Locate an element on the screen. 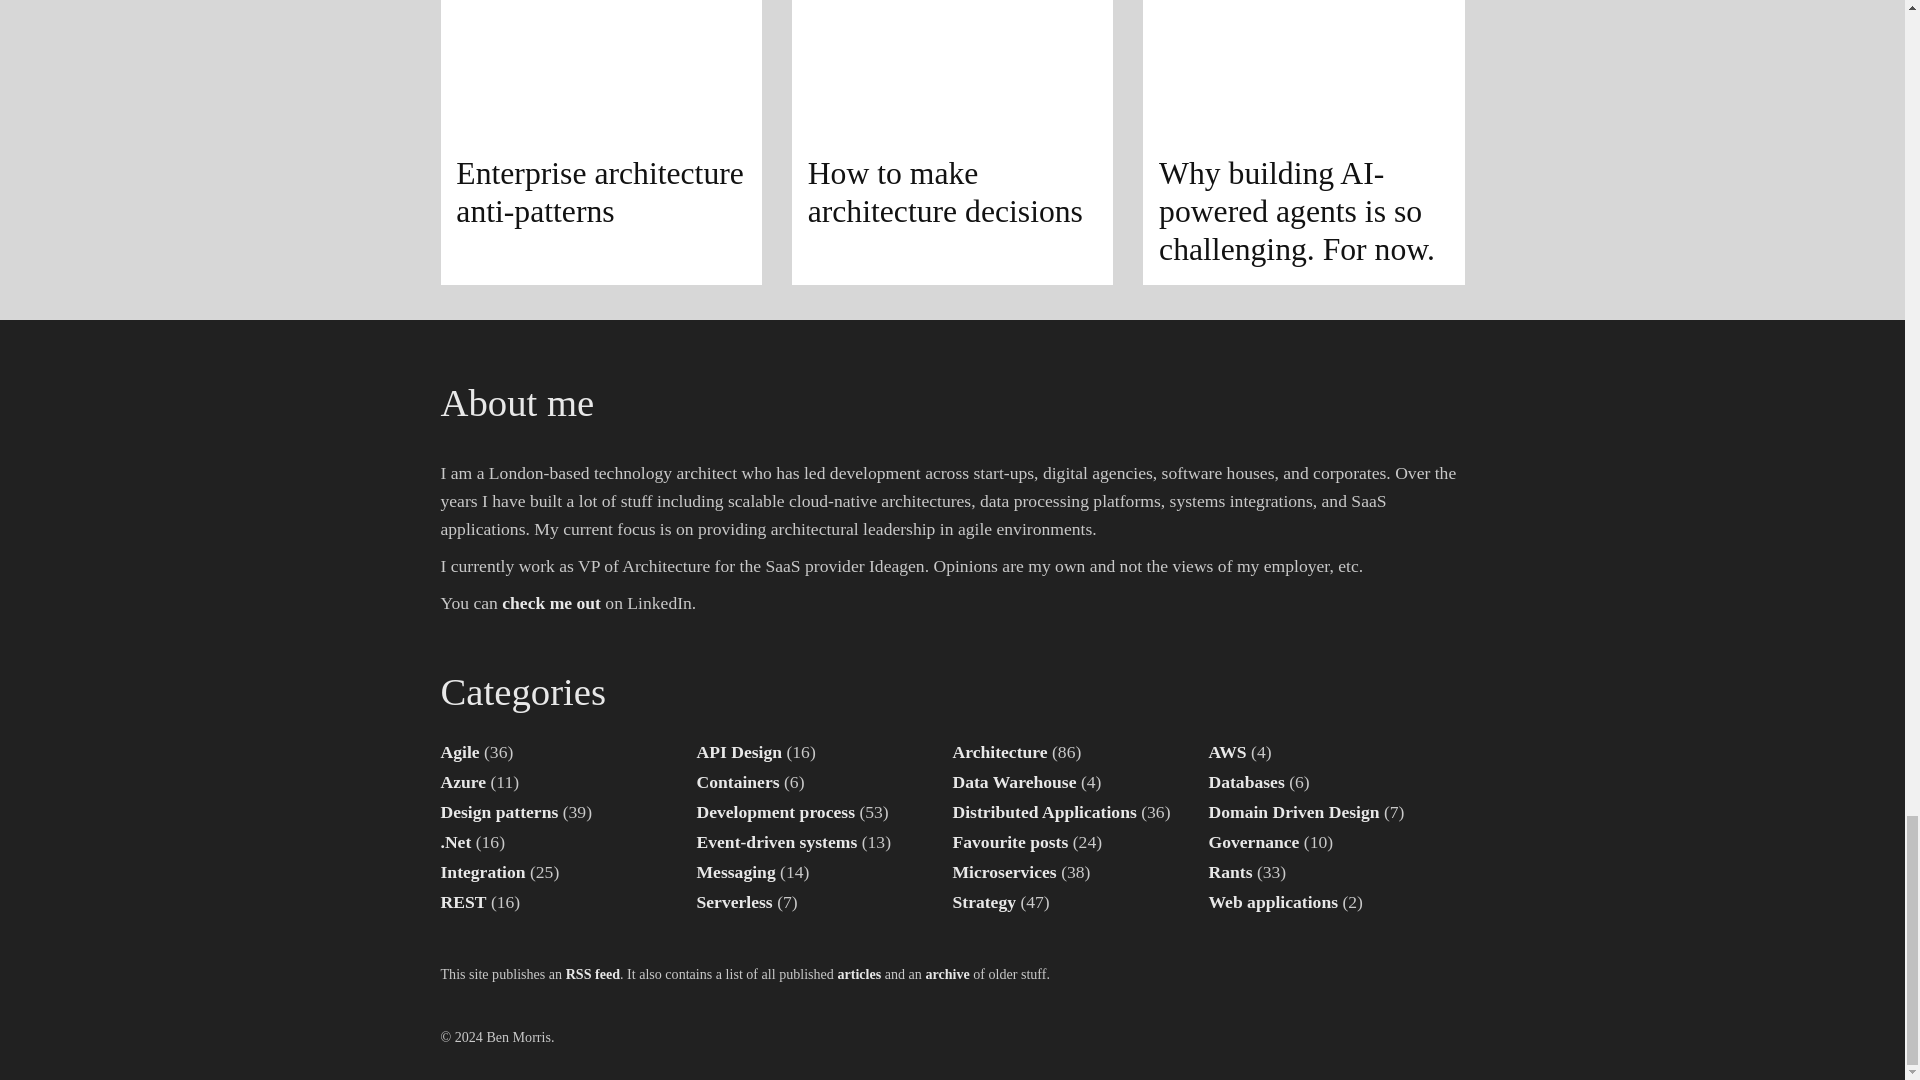  Design patterns is located at coordinates (498, 812).